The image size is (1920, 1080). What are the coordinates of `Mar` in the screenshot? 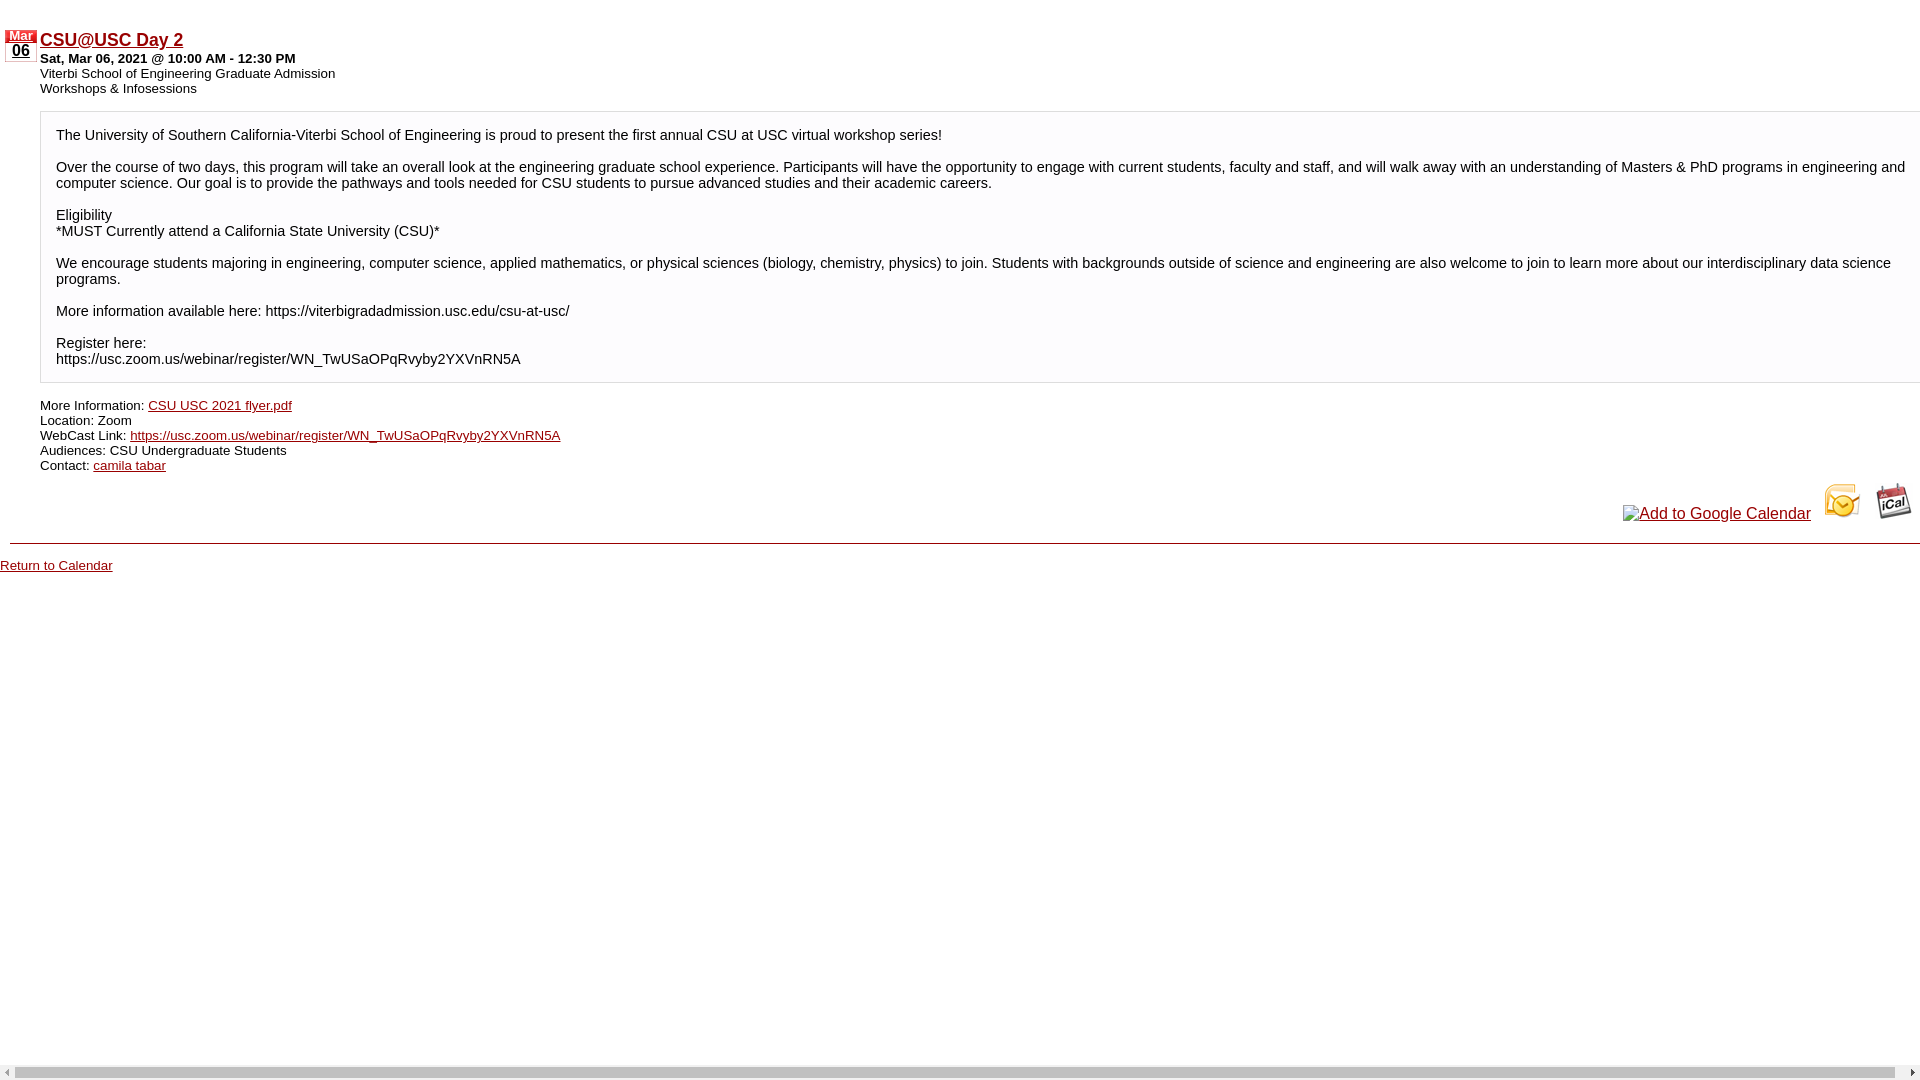 It's located at (20, 36).